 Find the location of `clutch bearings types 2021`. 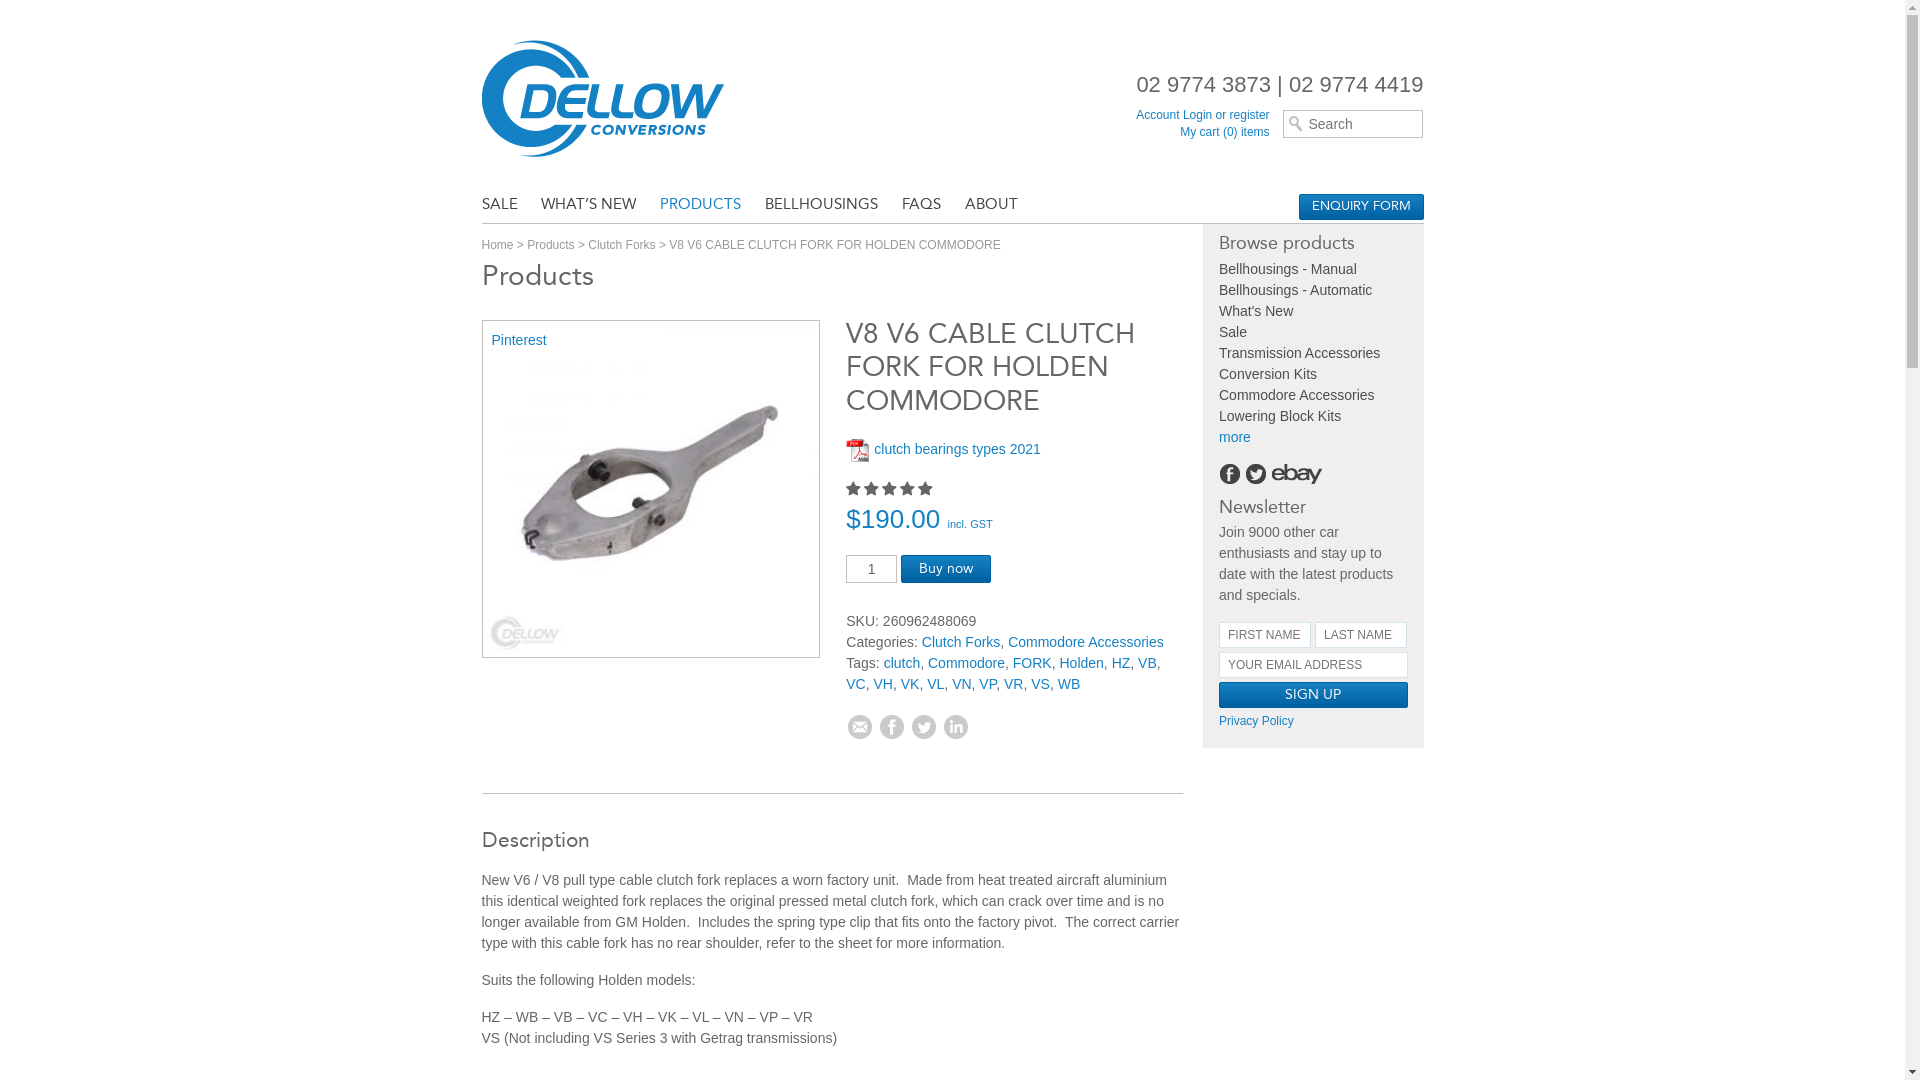

clutch bearings types 2021 is located at coordinates (944, 451).